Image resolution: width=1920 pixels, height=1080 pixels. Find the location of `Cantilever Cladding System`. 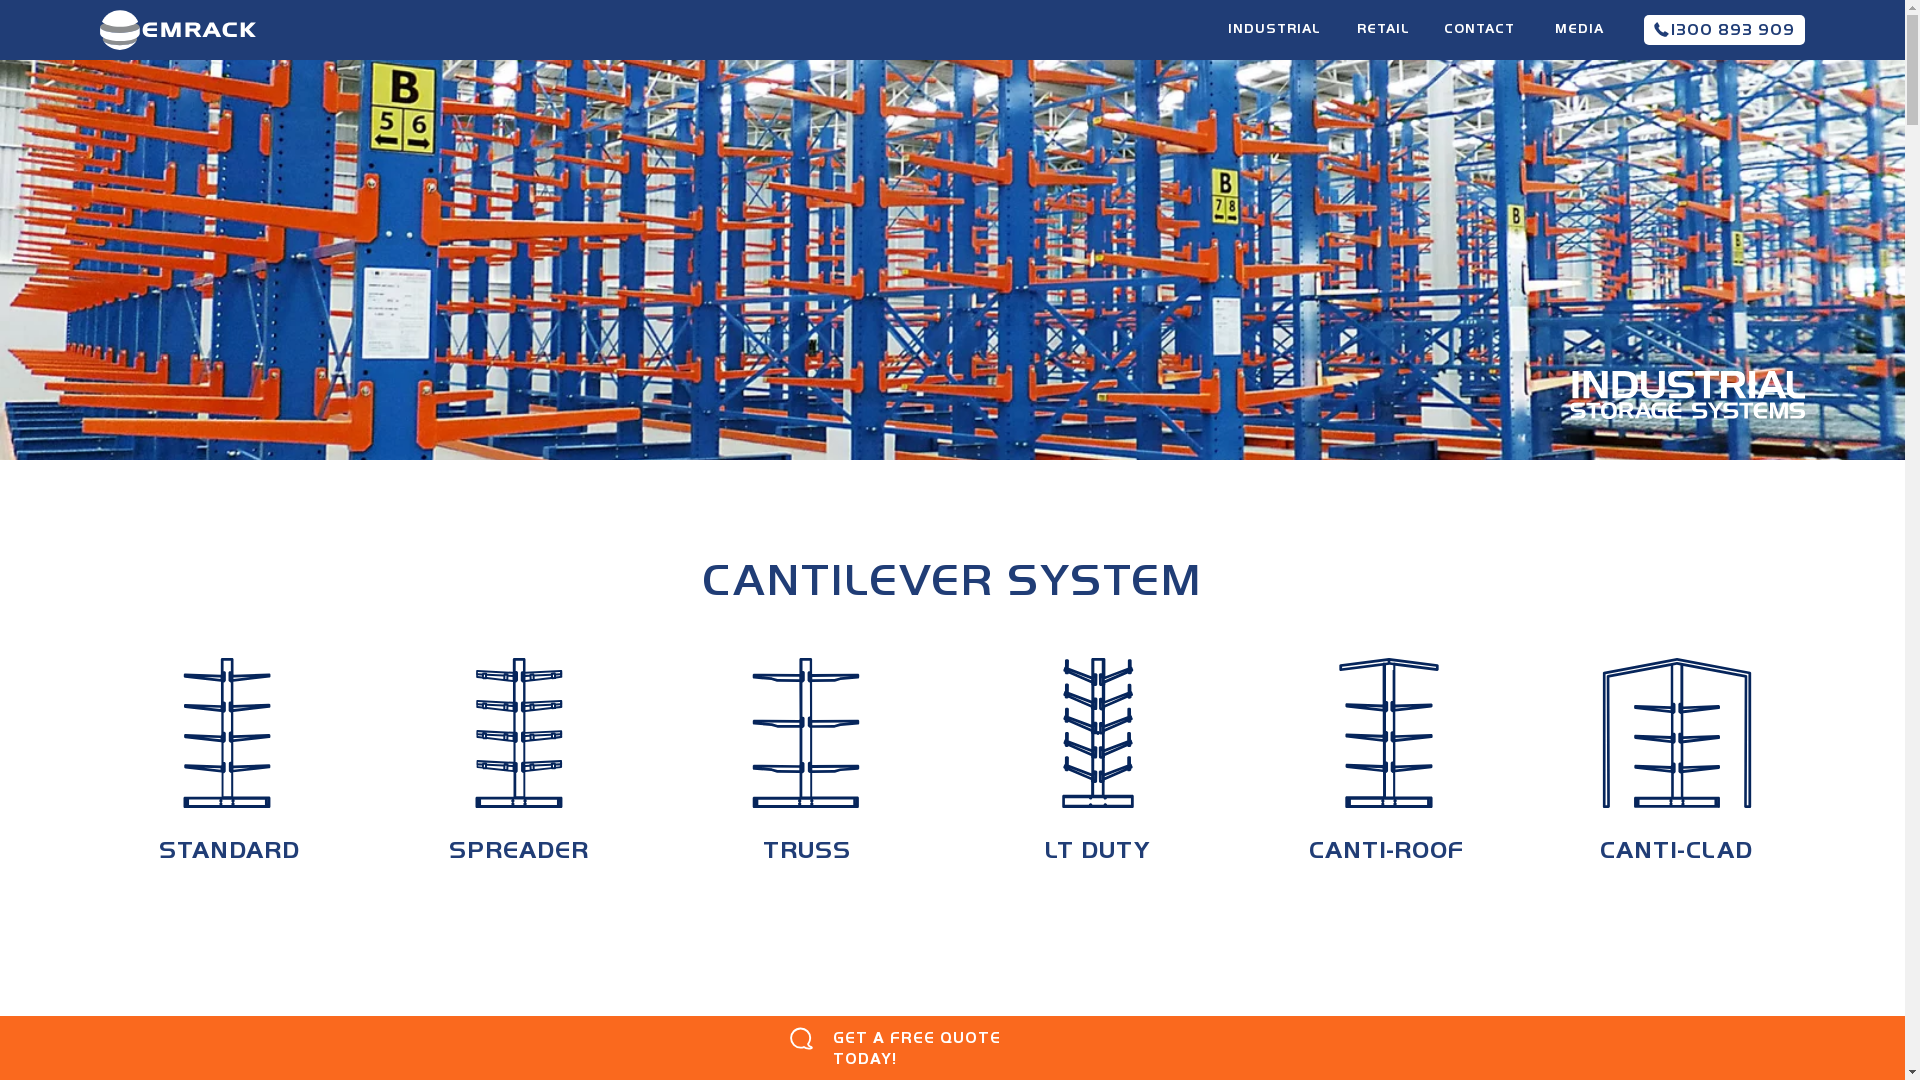

Cantilever Cladding System is located at coordinates (1677, 733).